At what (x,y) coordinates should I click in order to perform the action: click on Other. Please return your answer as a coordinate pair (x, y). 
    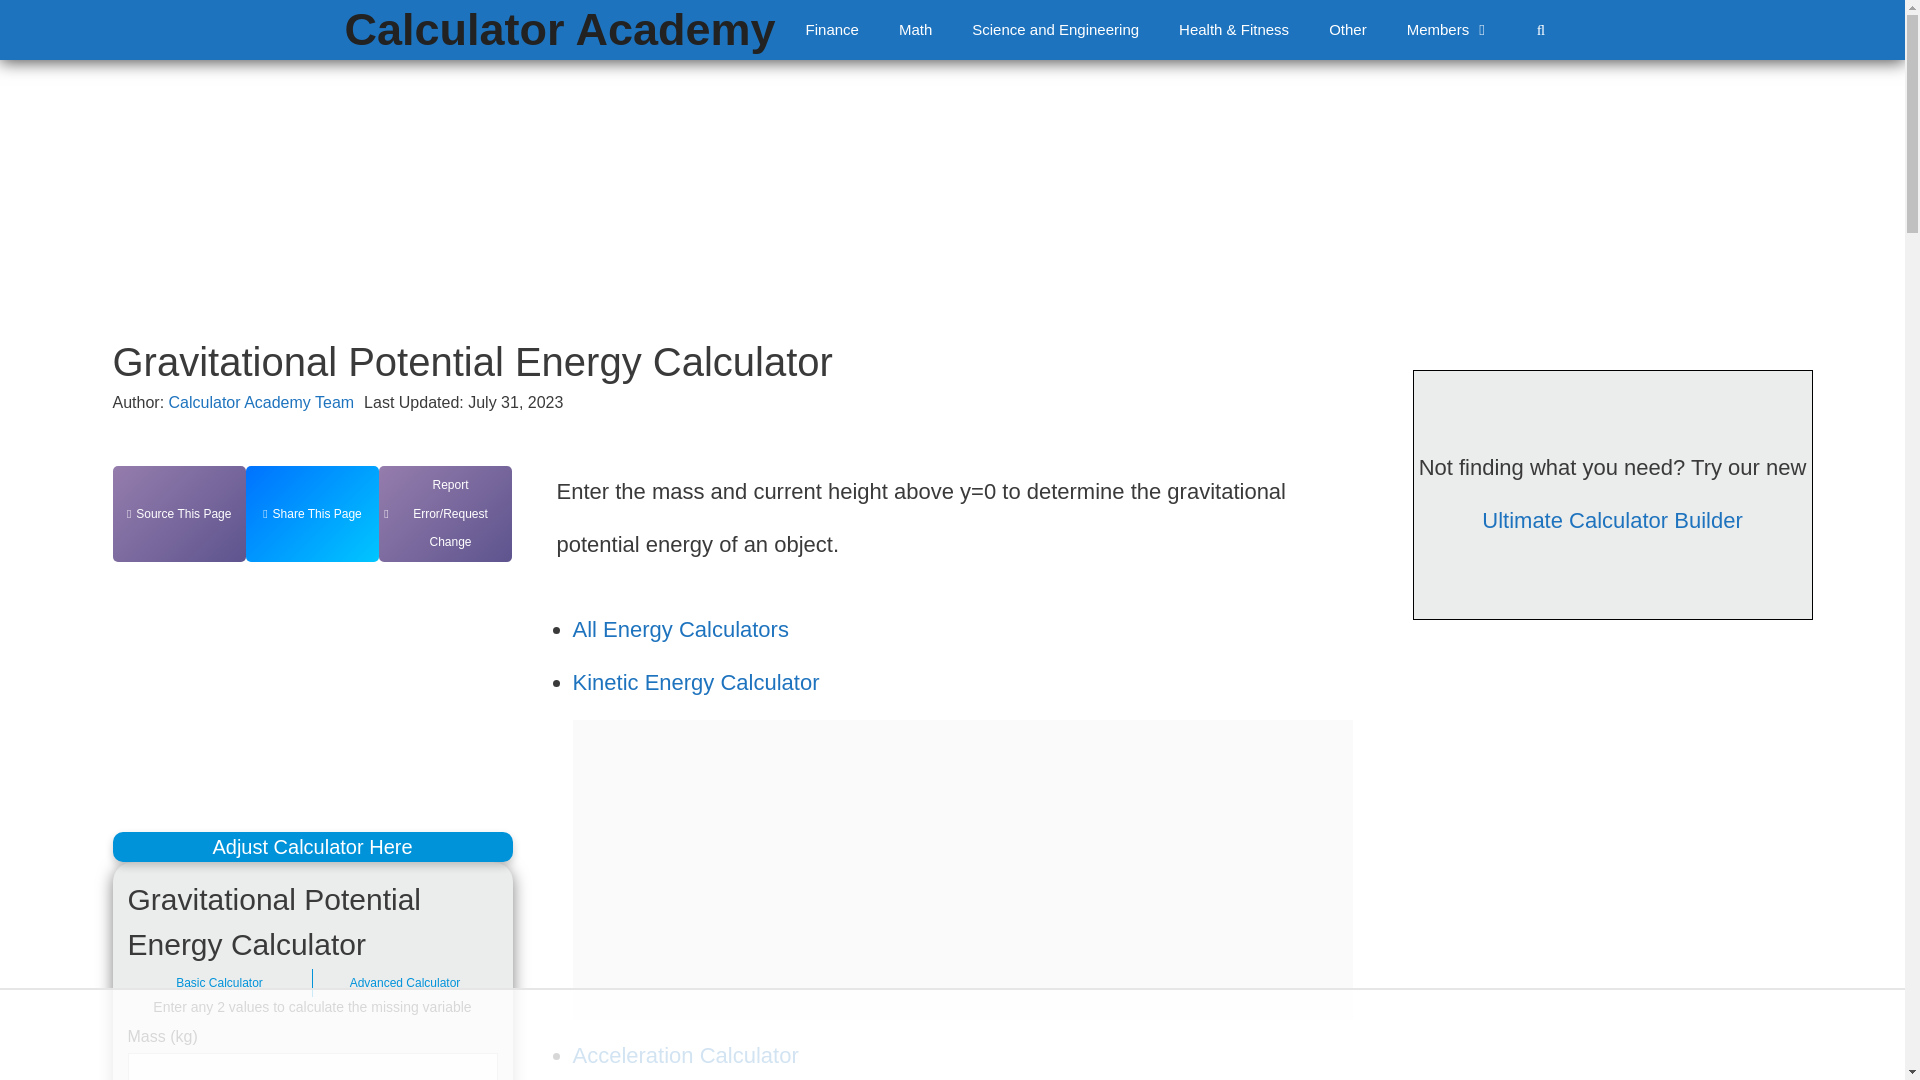
    Looking at the image, I should click on (1348, 30).